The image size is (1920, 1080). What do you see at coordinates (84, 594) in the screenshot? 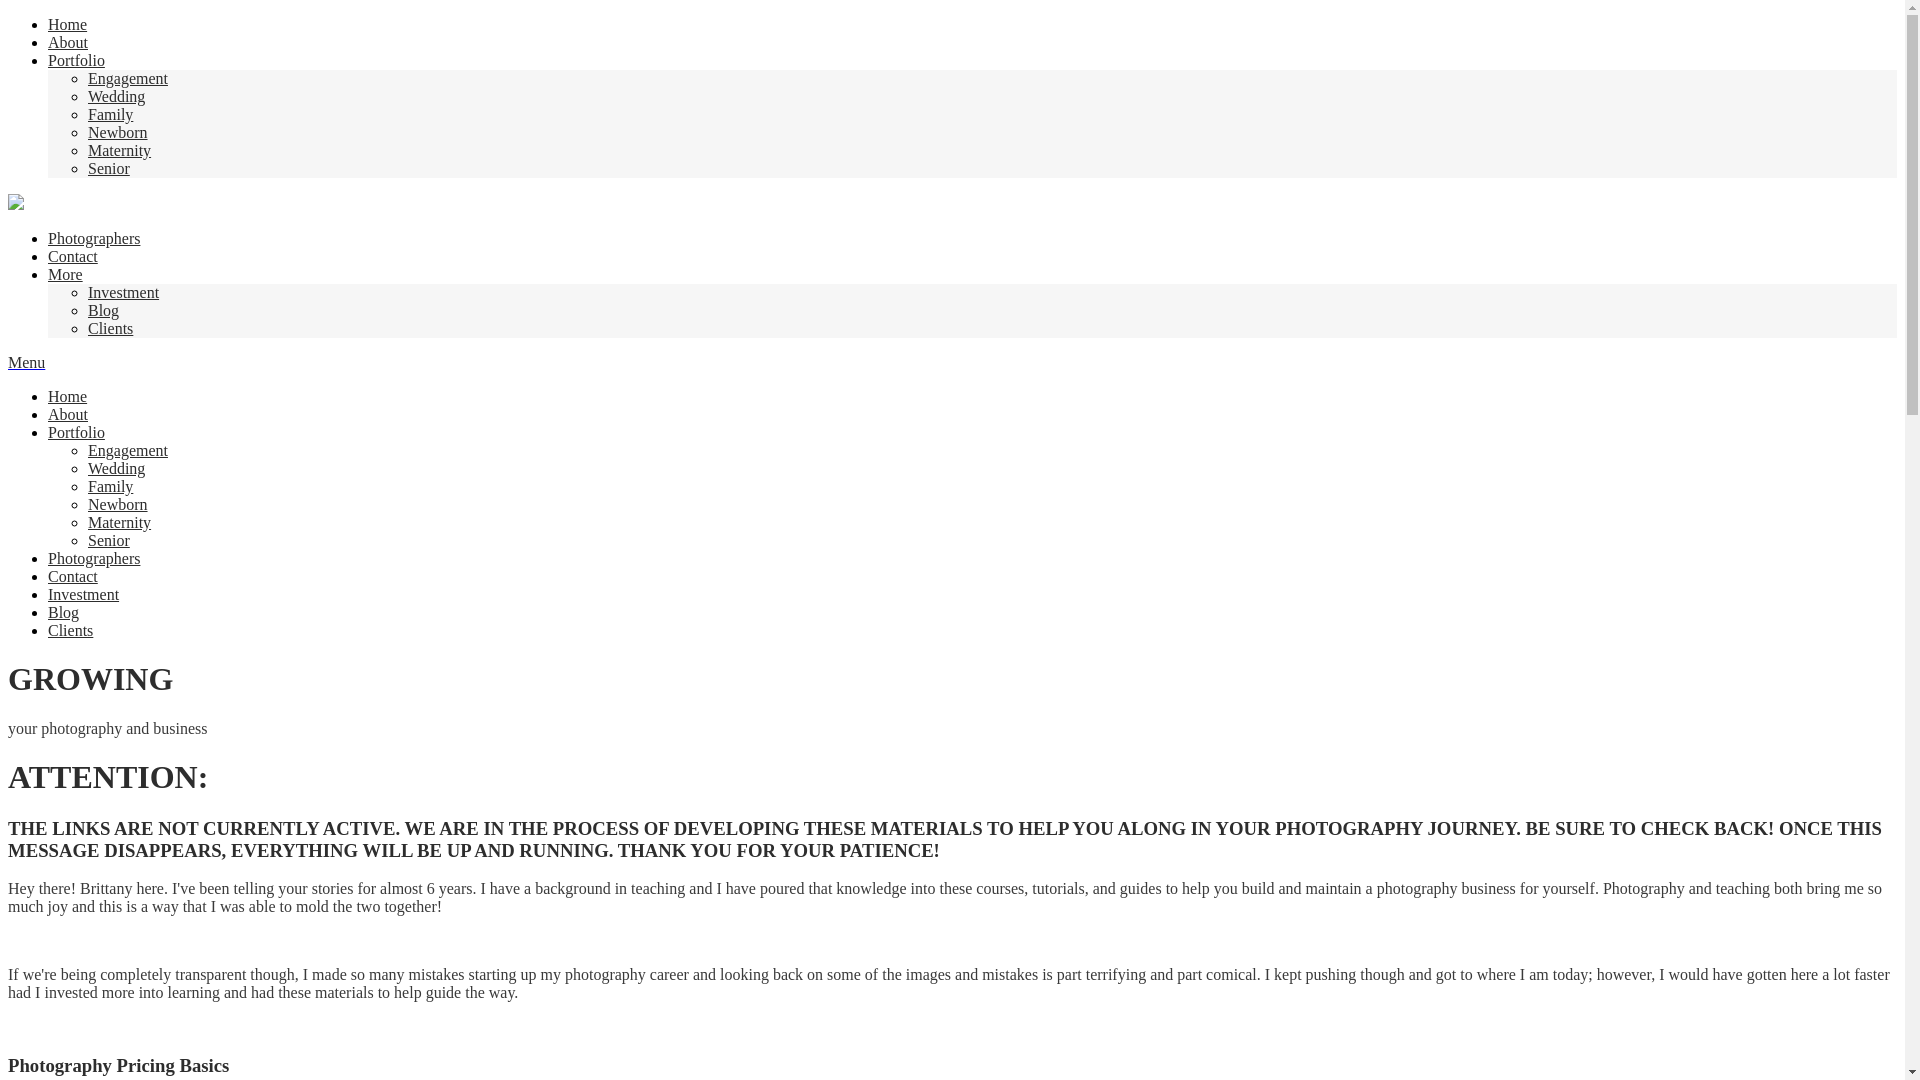
I see `Investment` at bounding box center [84, 594].